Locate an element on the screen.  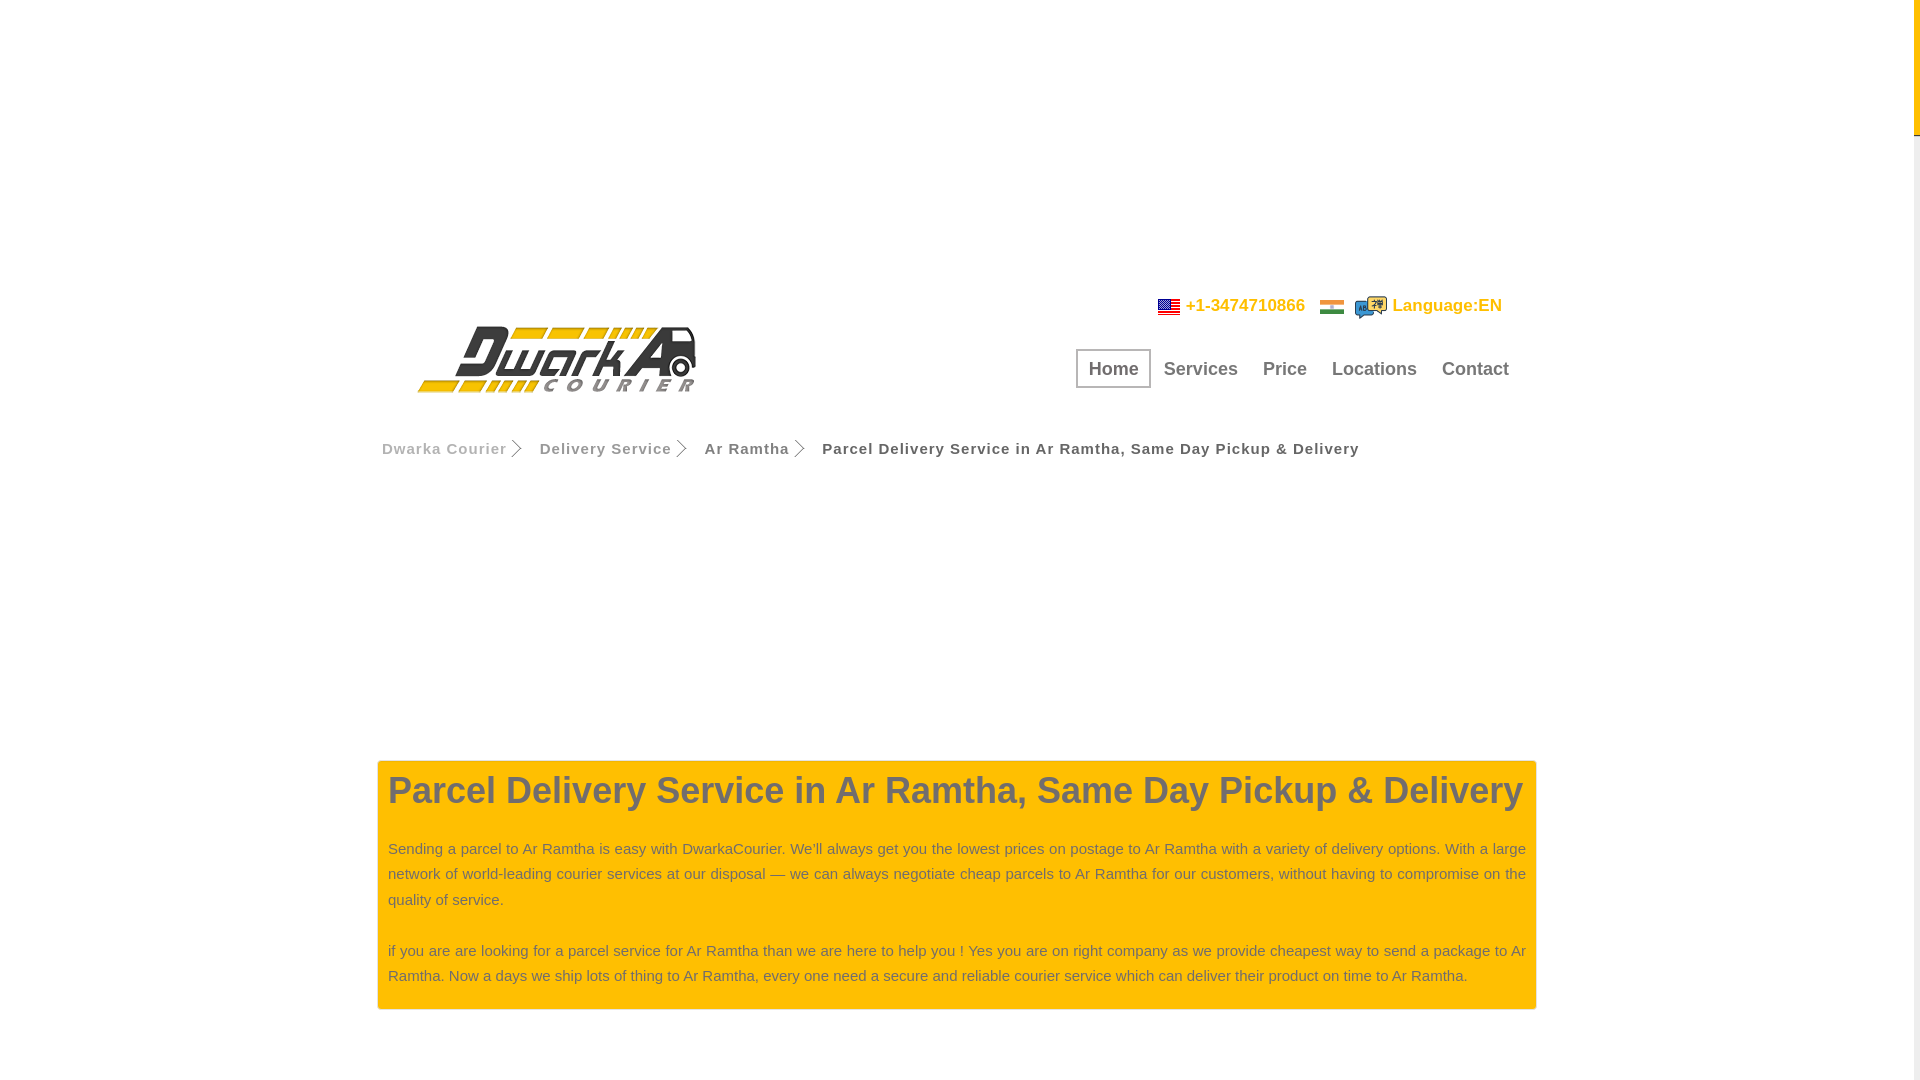
Dwarka Courier is located at coordinates (552, 362).